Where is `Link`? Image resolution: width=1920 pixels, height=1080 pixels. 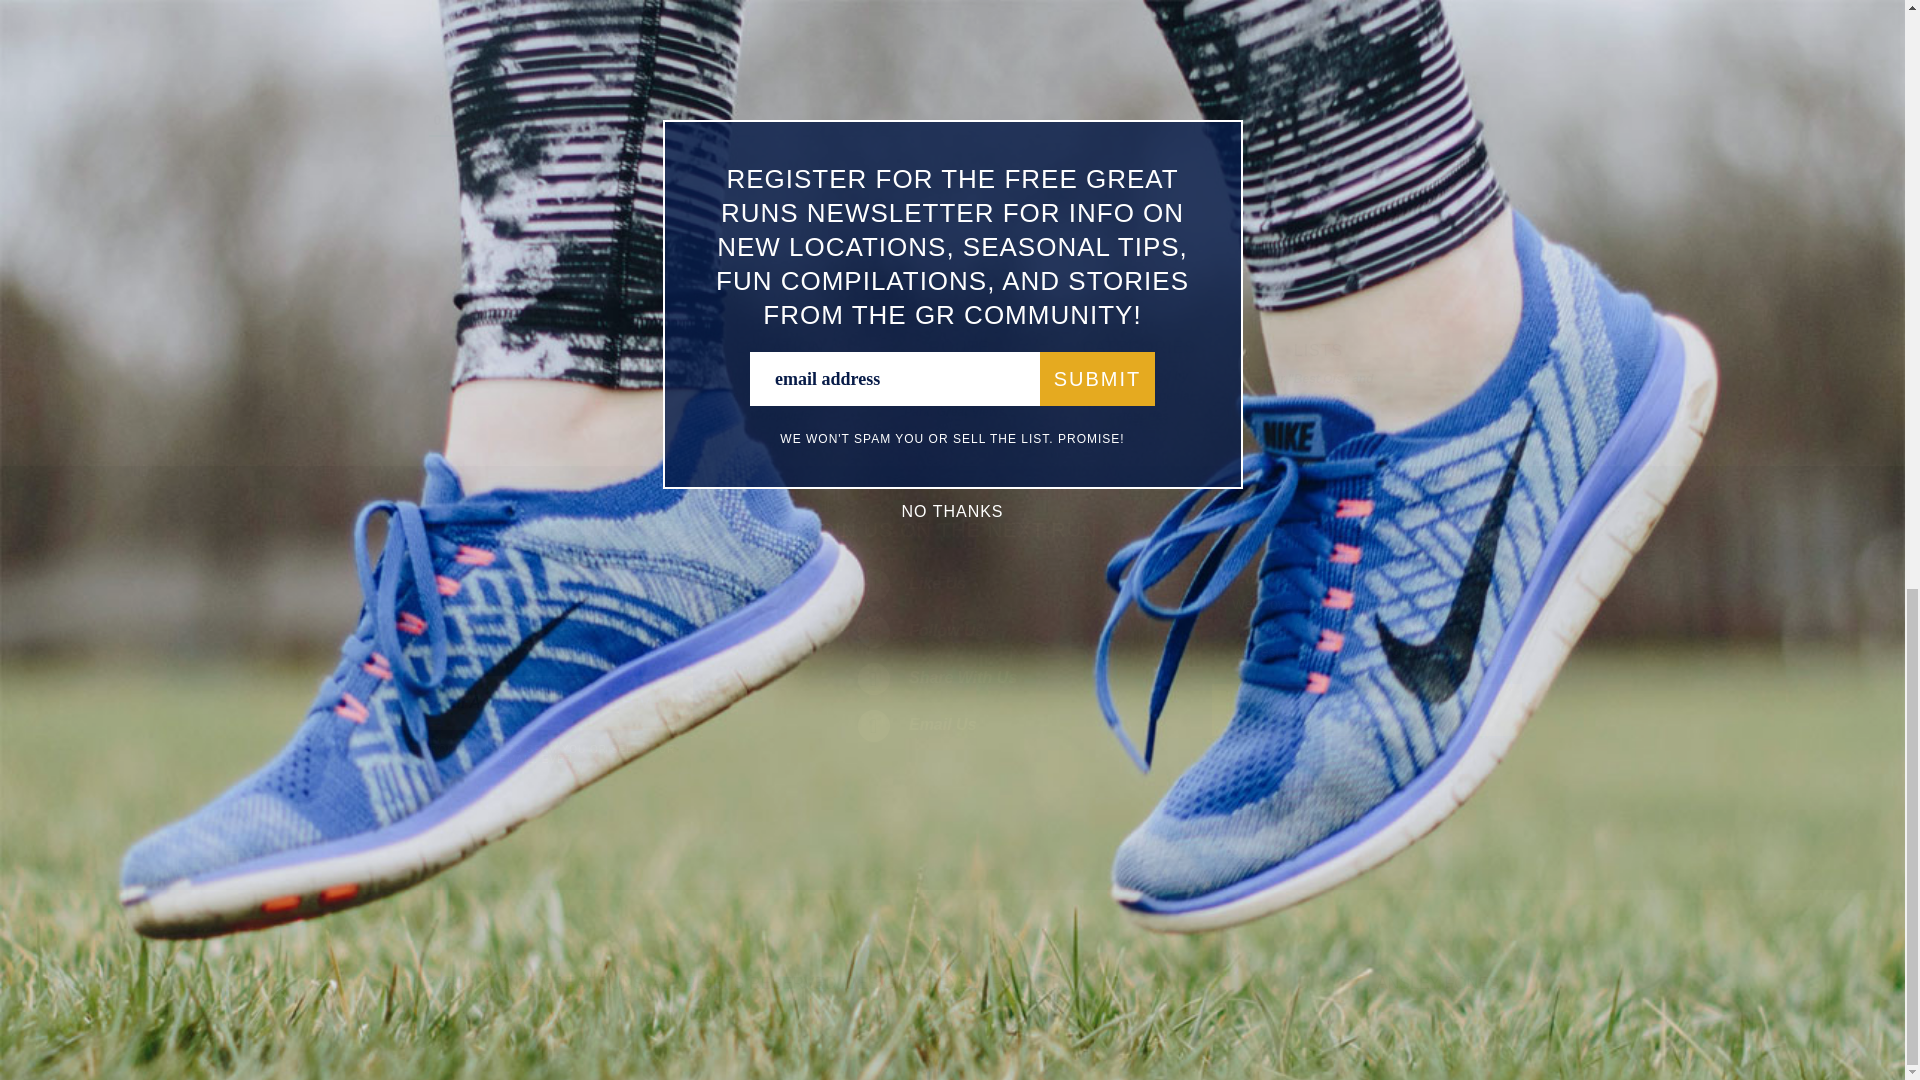 Link is located at coordinates (672, 46).